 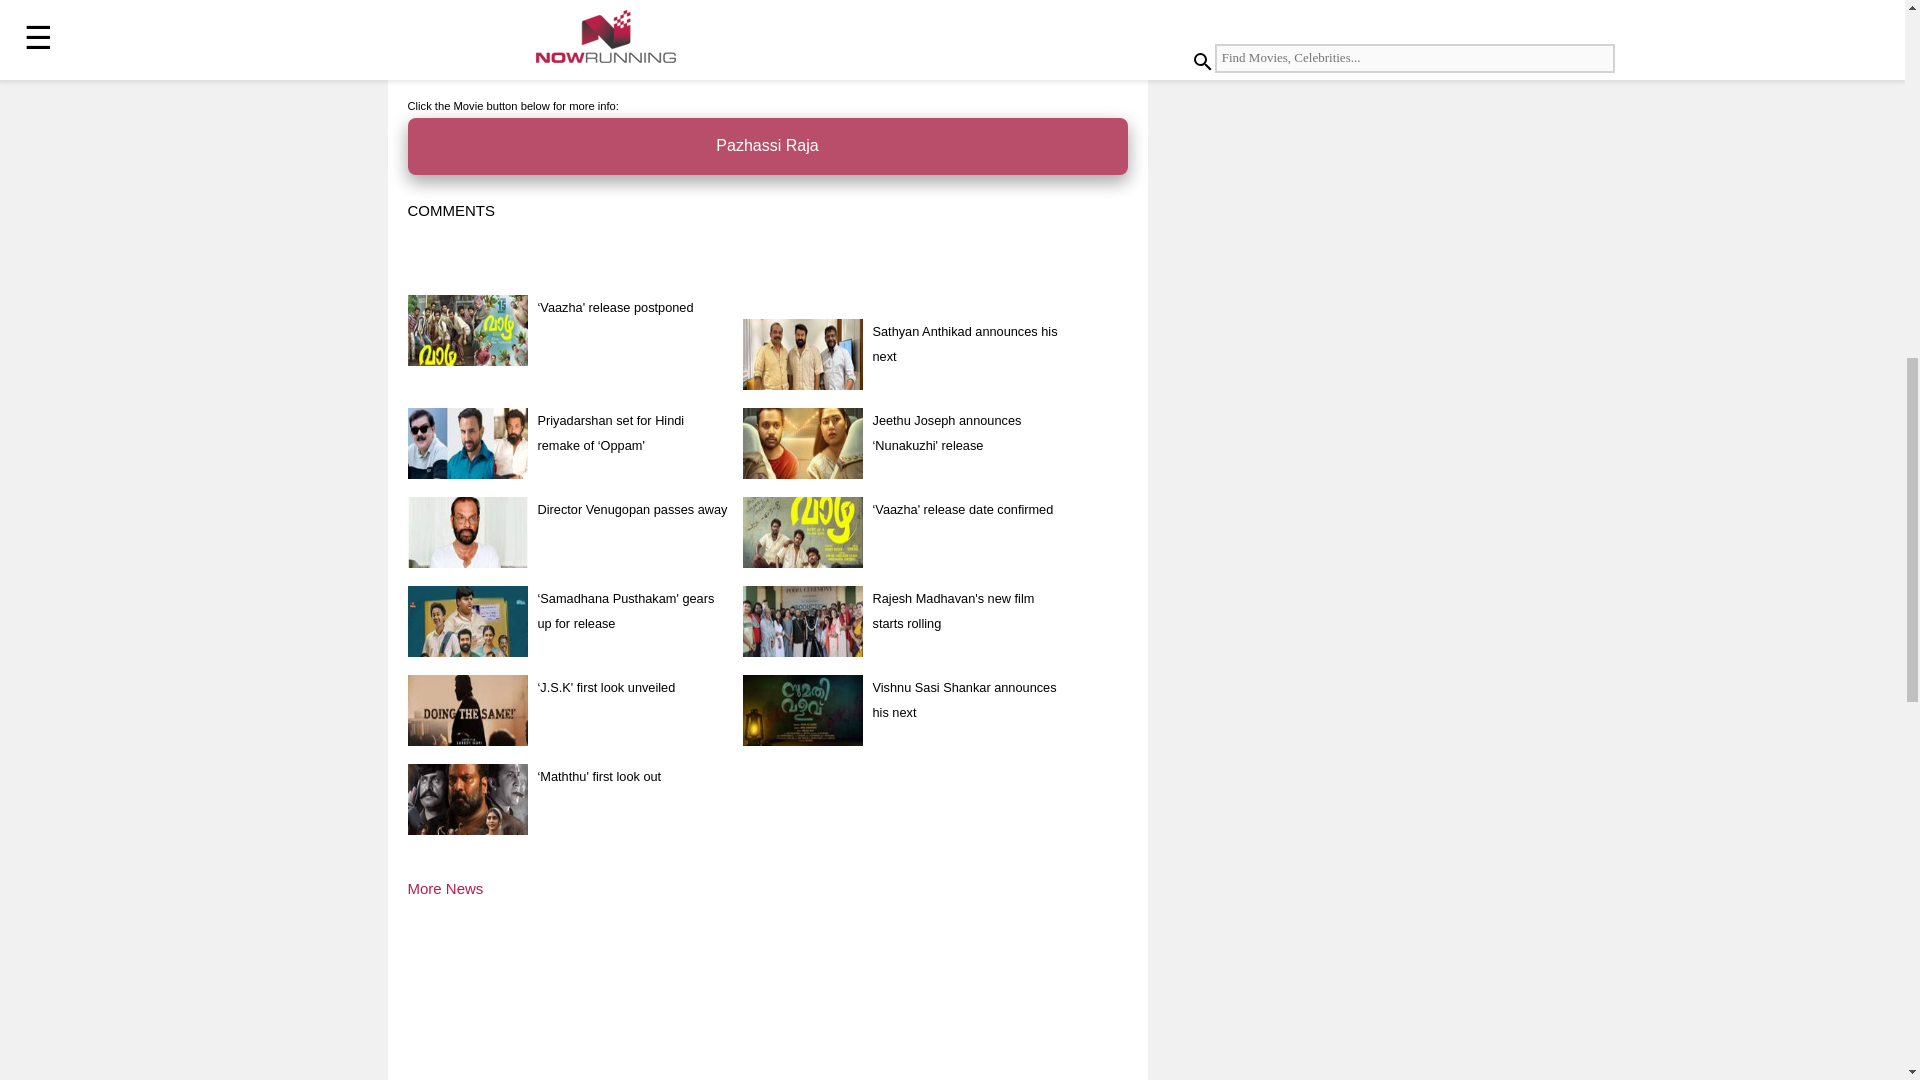 I want to click on Sathyan Anthikad announces his next, so click(x=964, y=344).